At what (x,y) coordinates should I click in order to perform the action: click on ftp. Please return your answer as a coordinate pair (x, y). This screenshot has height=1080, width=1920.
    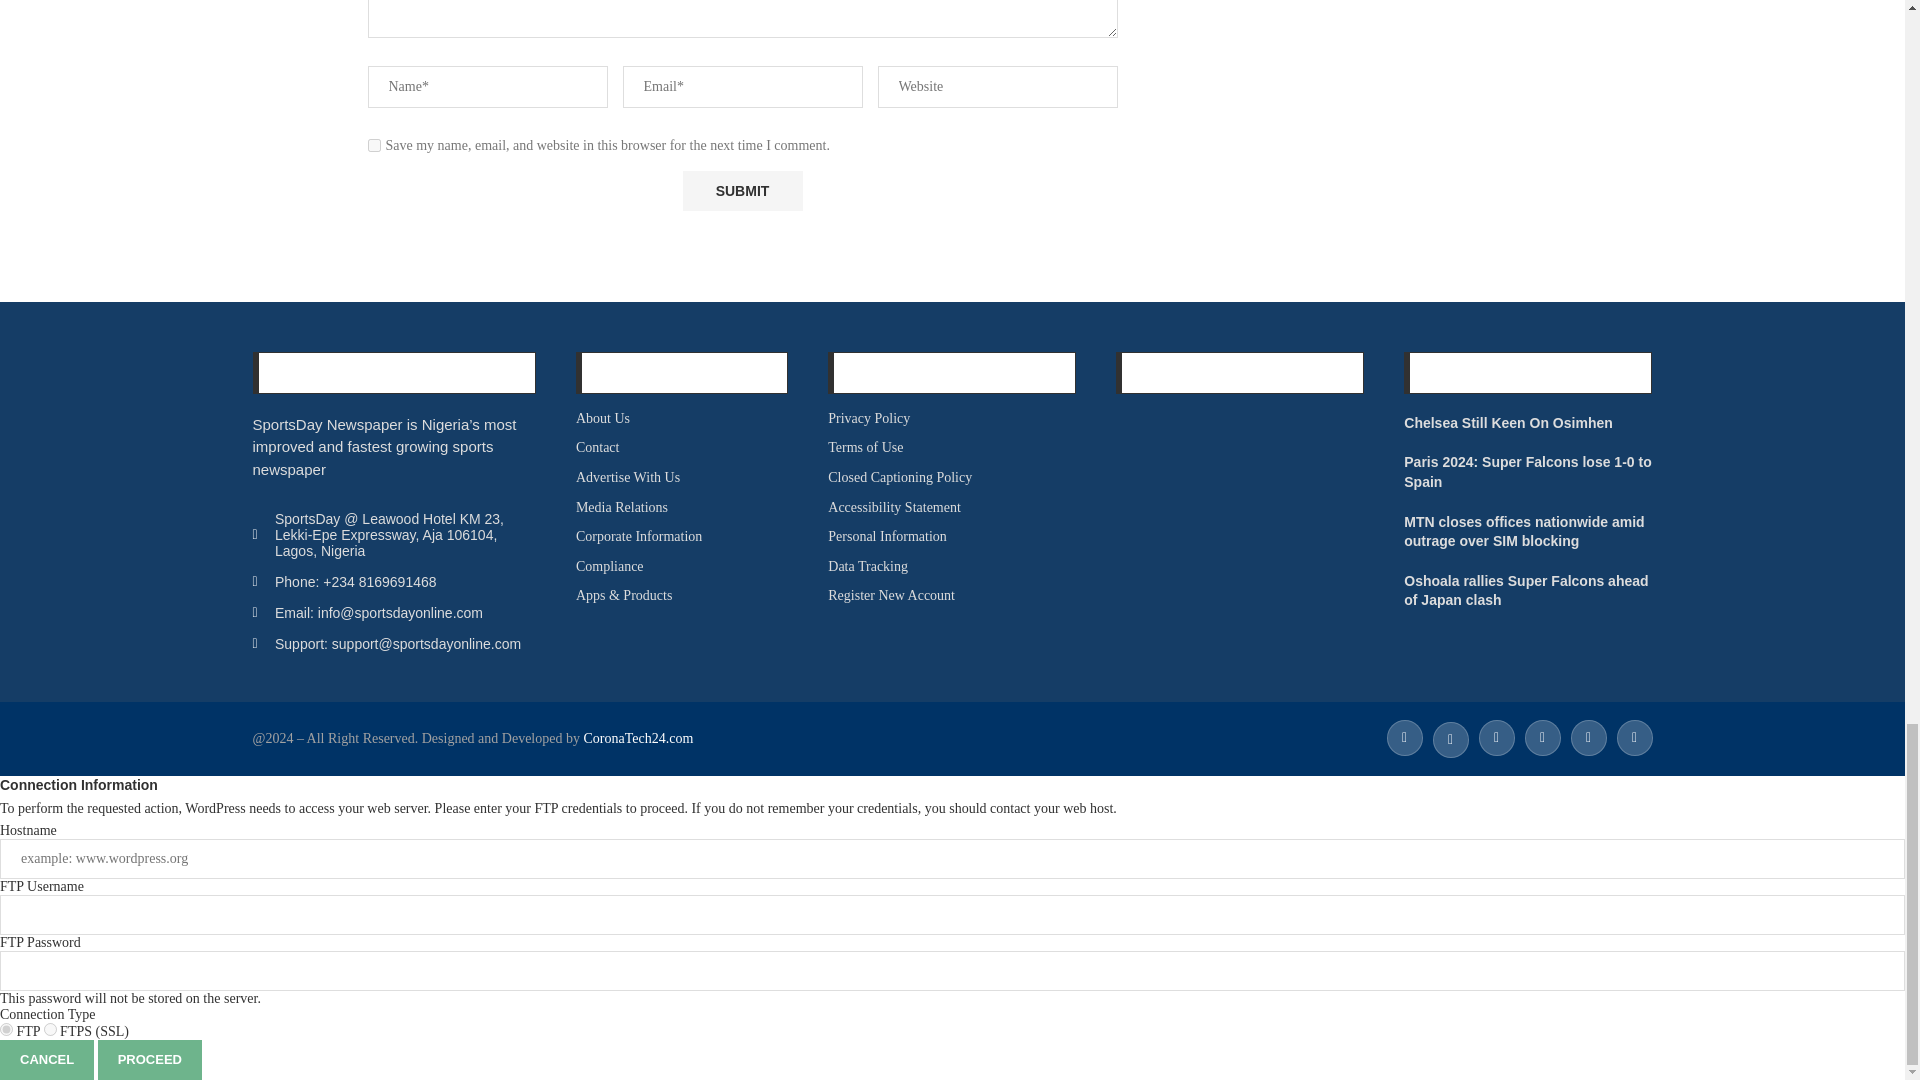
    Looking at the image, I should click on (6, 1028).